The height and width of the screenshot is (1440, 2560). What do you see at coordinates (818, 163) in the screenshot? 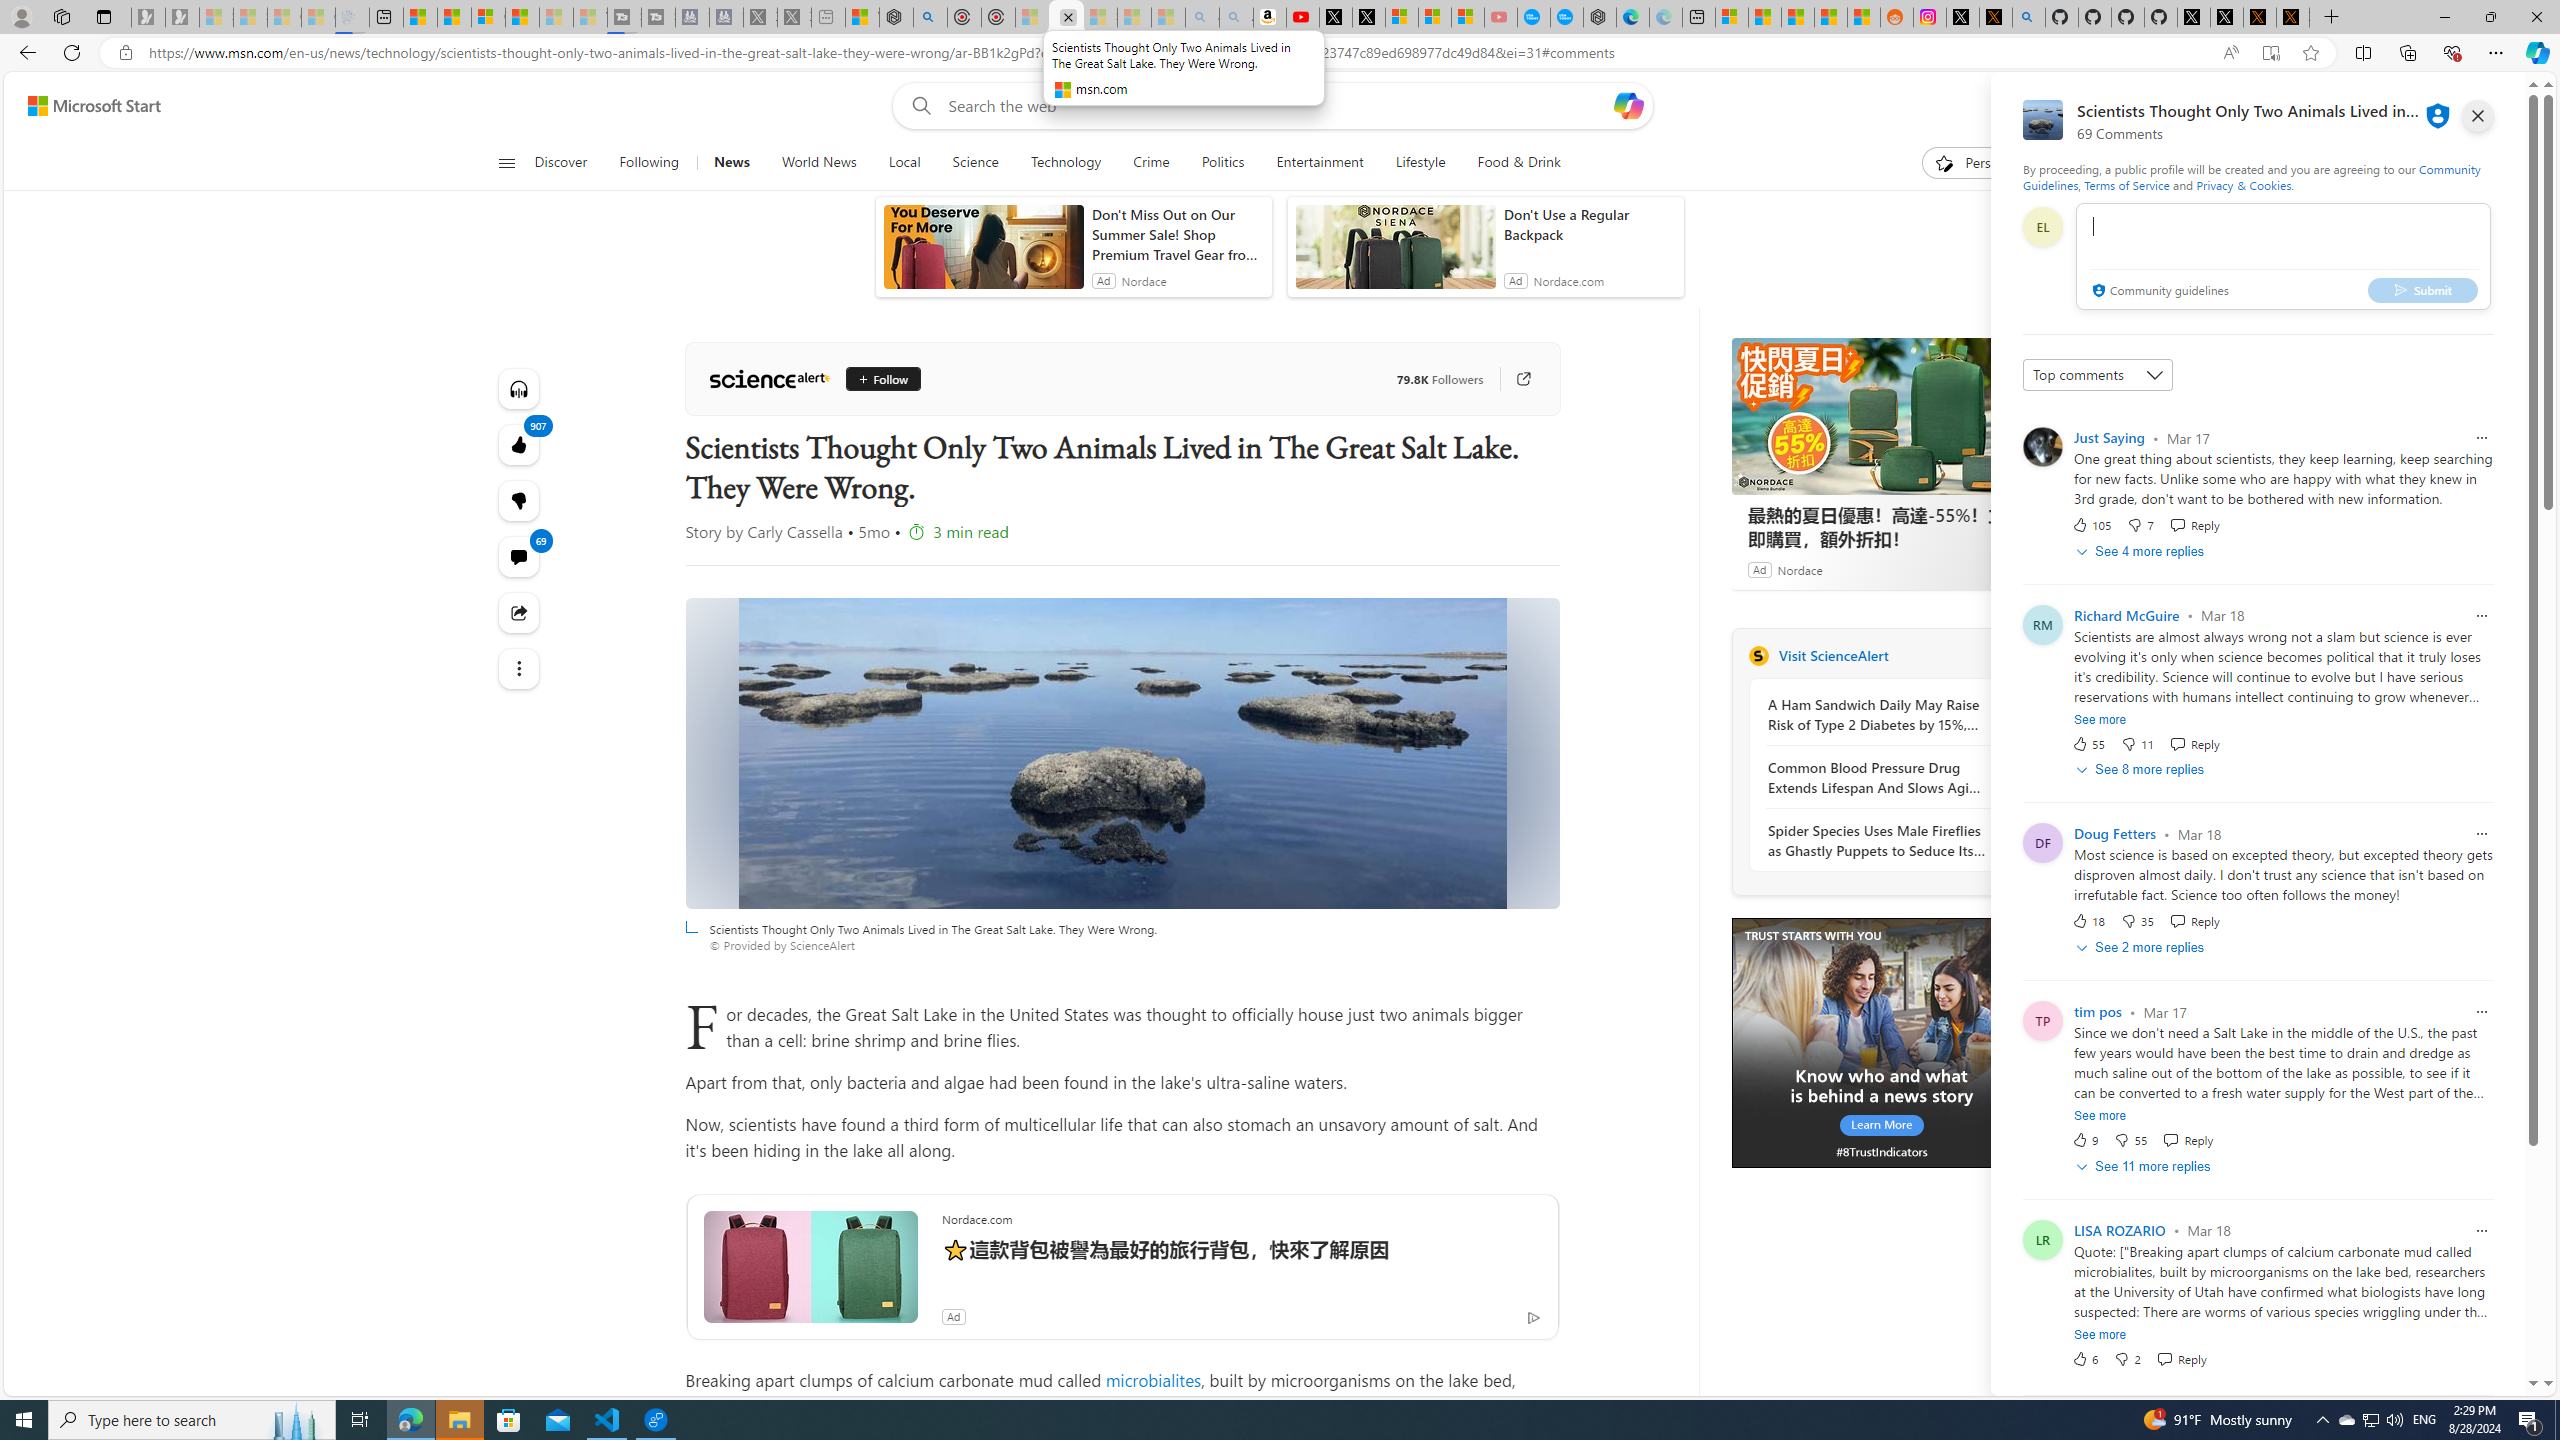
I see `World News` at bounding box center [818, 163].